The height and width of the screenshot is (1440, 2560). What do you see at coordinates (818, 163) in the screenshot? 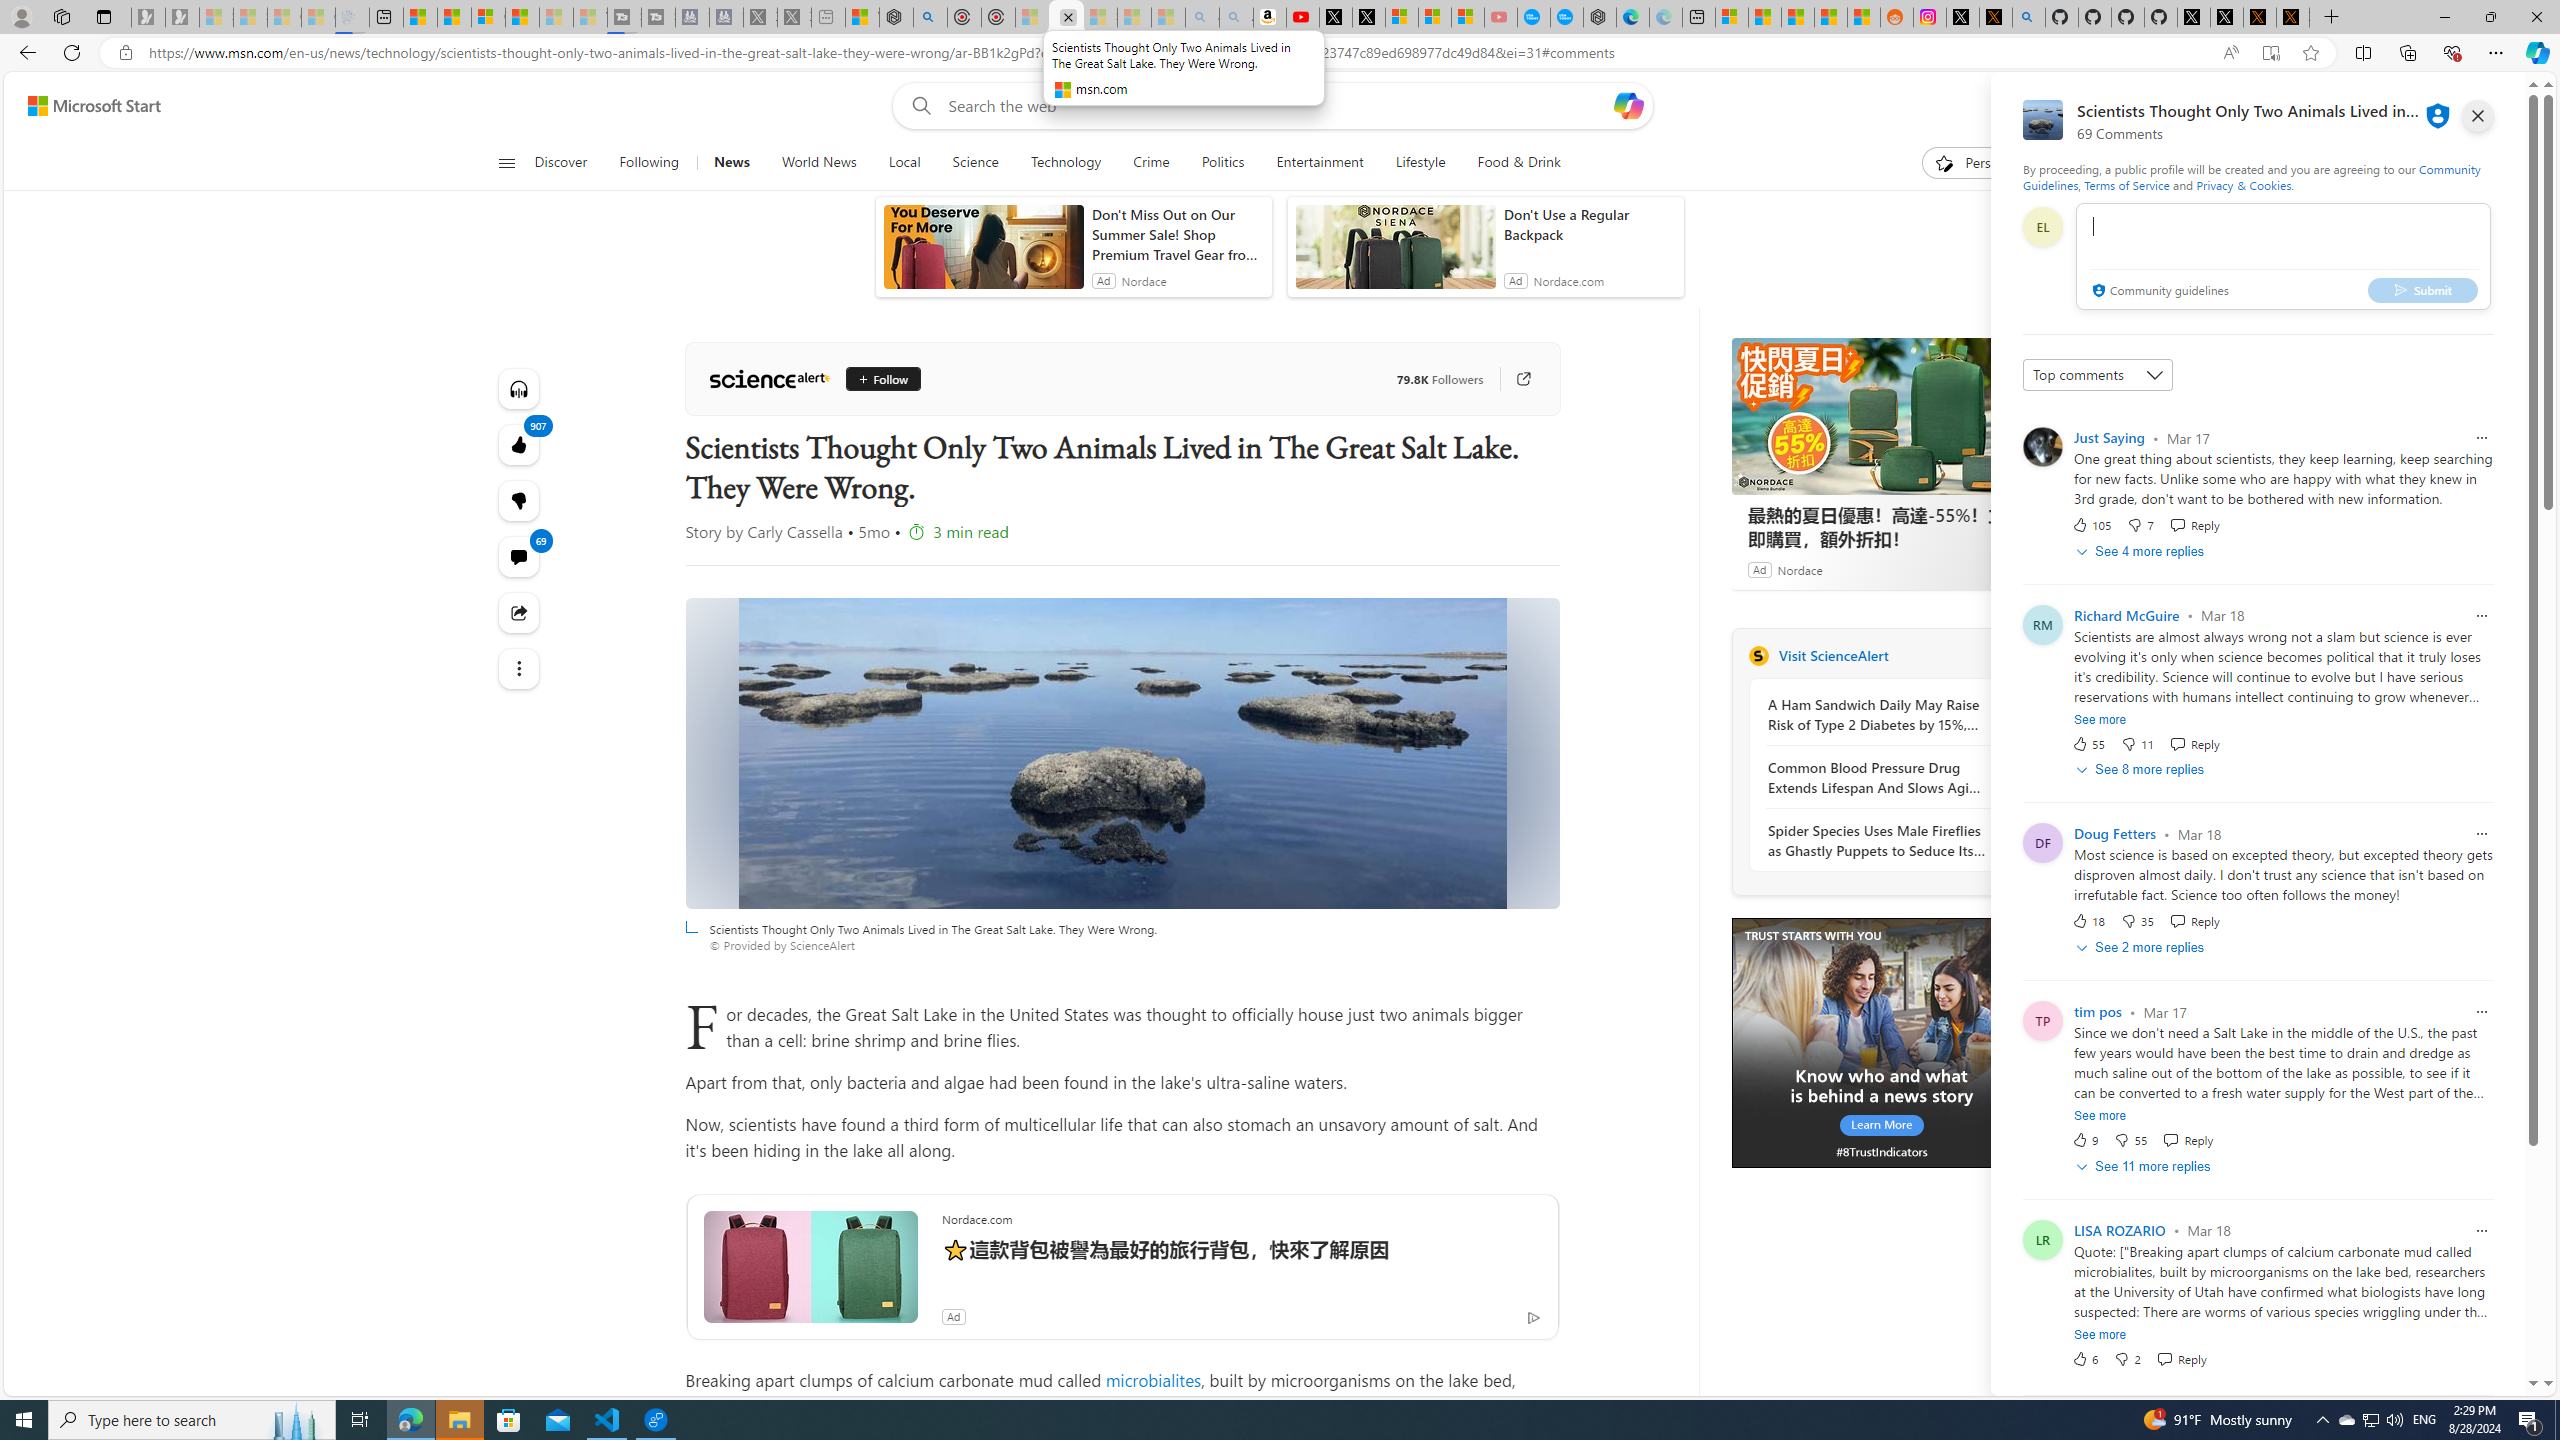
I see `World News` at bounding box center [818, 163].